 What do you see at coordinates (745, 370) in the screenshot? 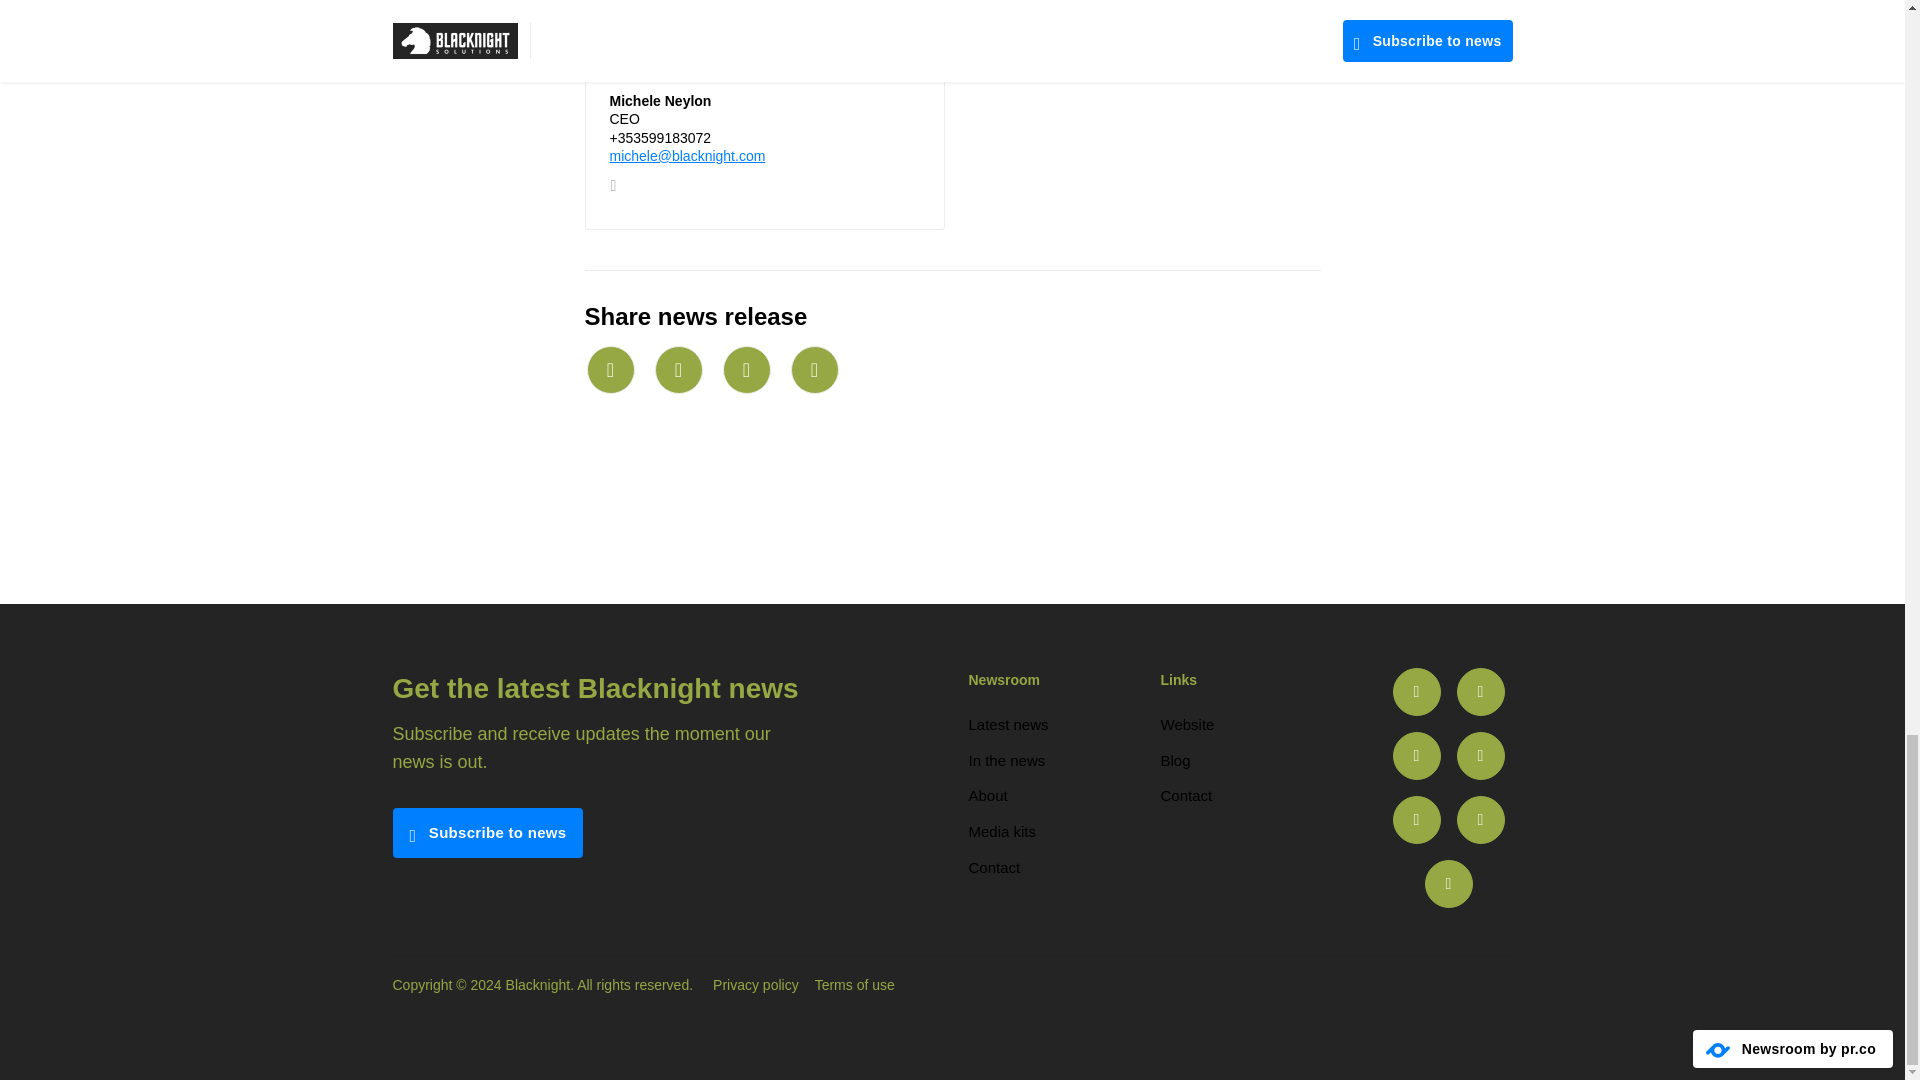
I see `Share this page on Linkedin` at bounding box center [745, 370].